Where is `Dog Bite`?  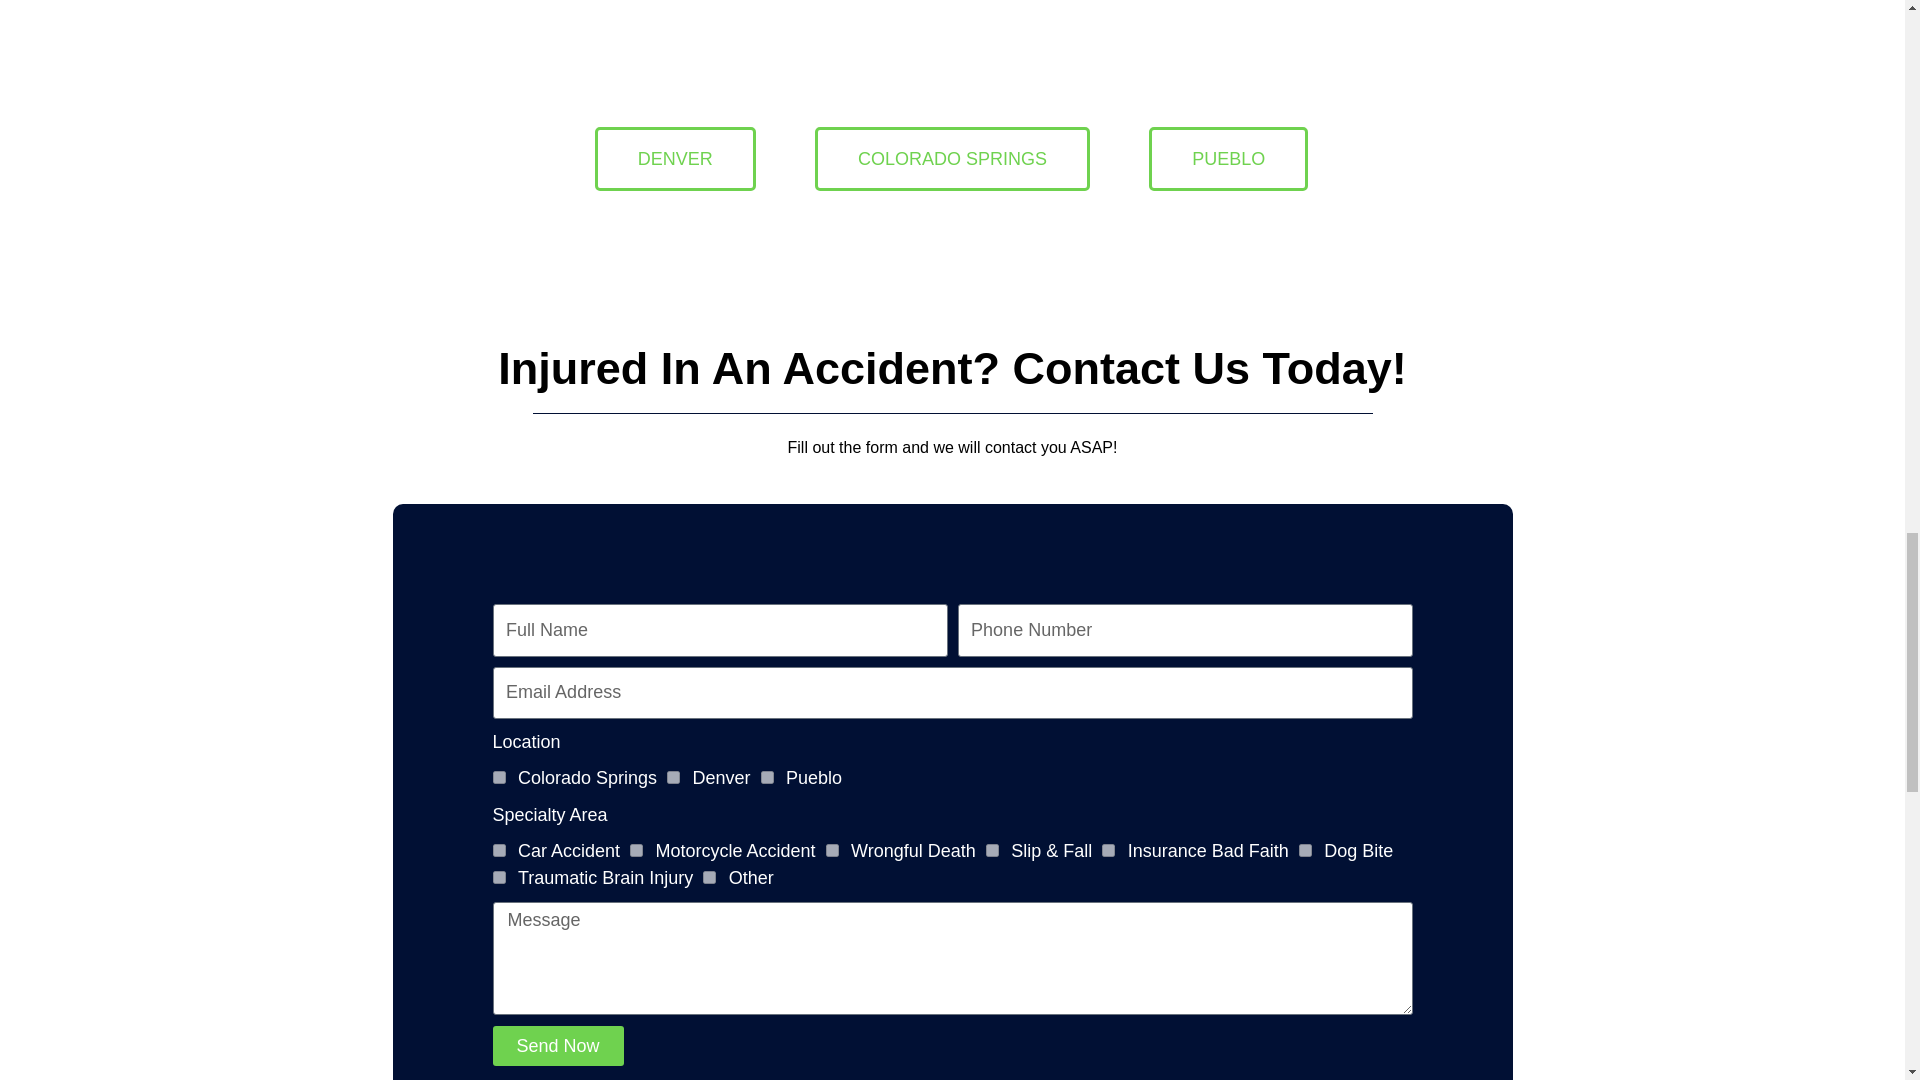
Dog Bite is located at coordinates (1305, 850).